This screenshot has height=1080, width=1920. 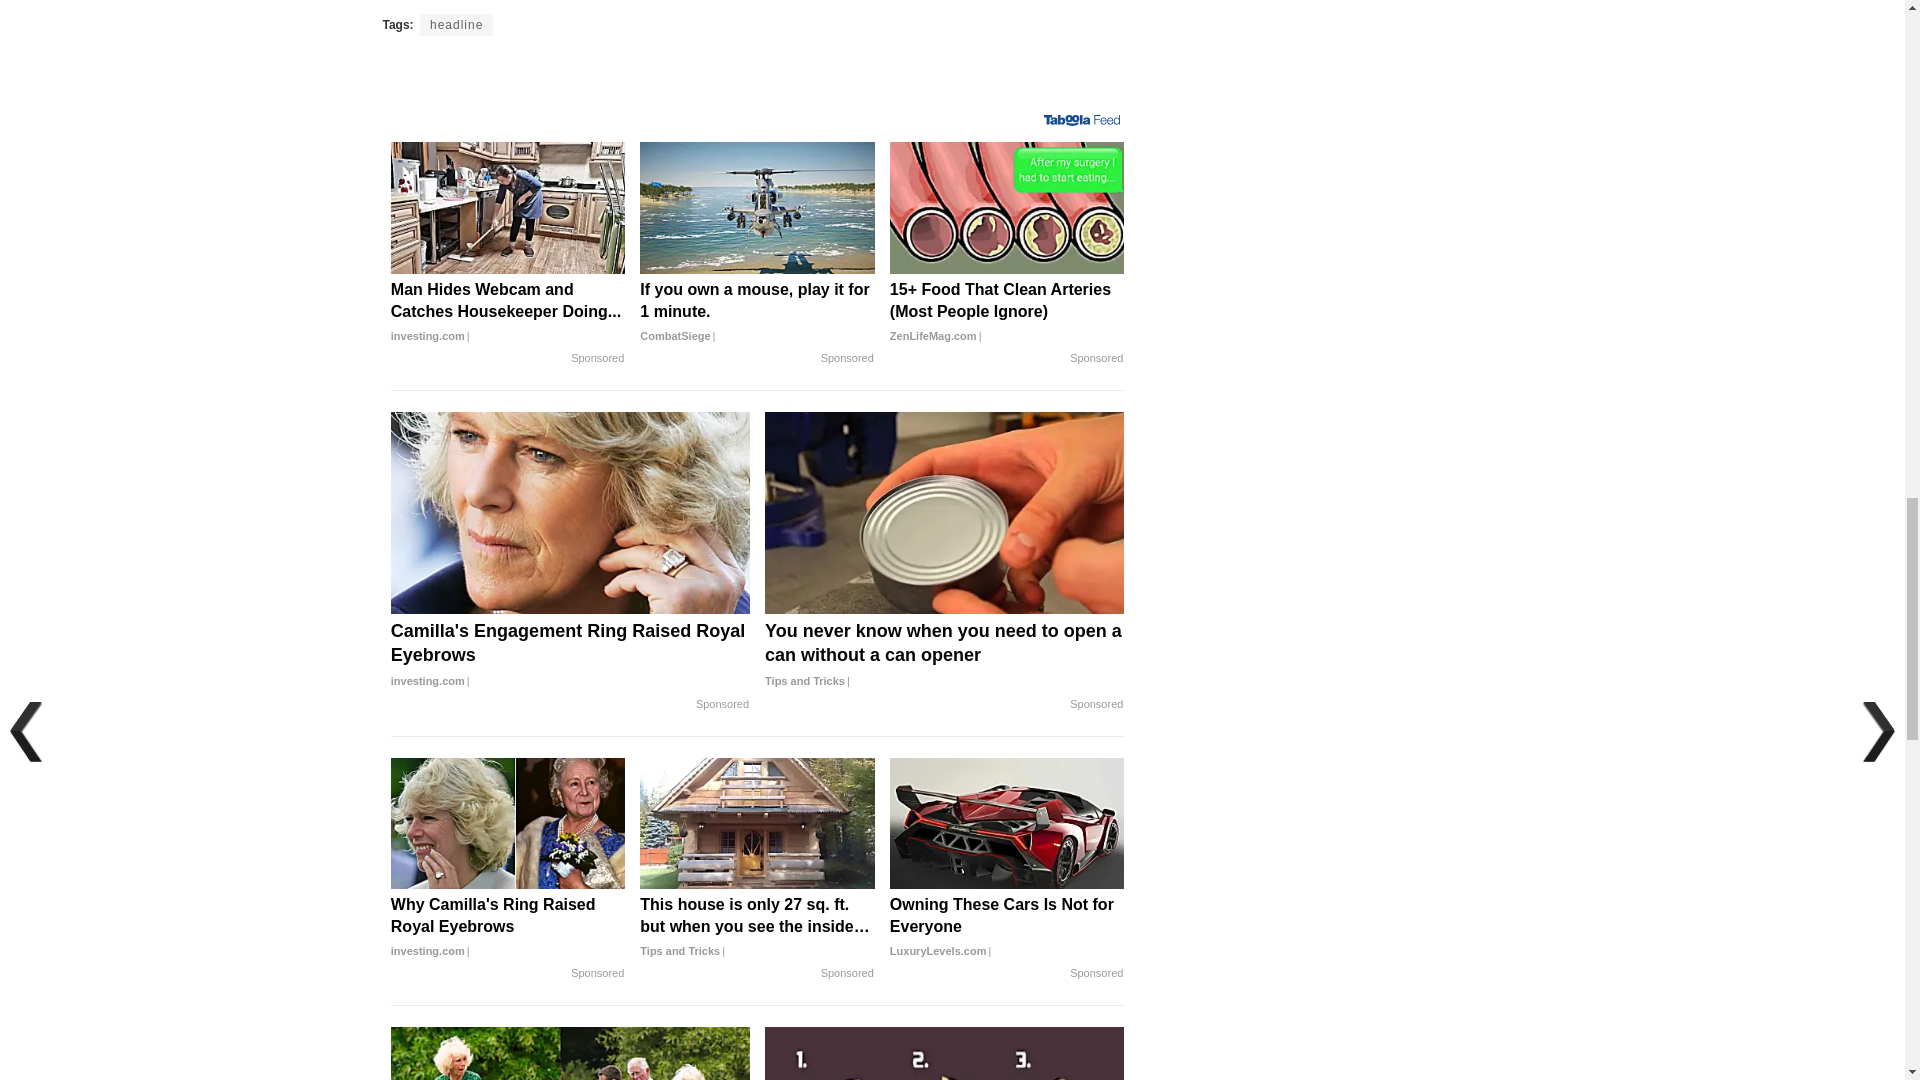 I want to click on If you own a mouse, play it for 1 minute., so click(x=757, y=208).